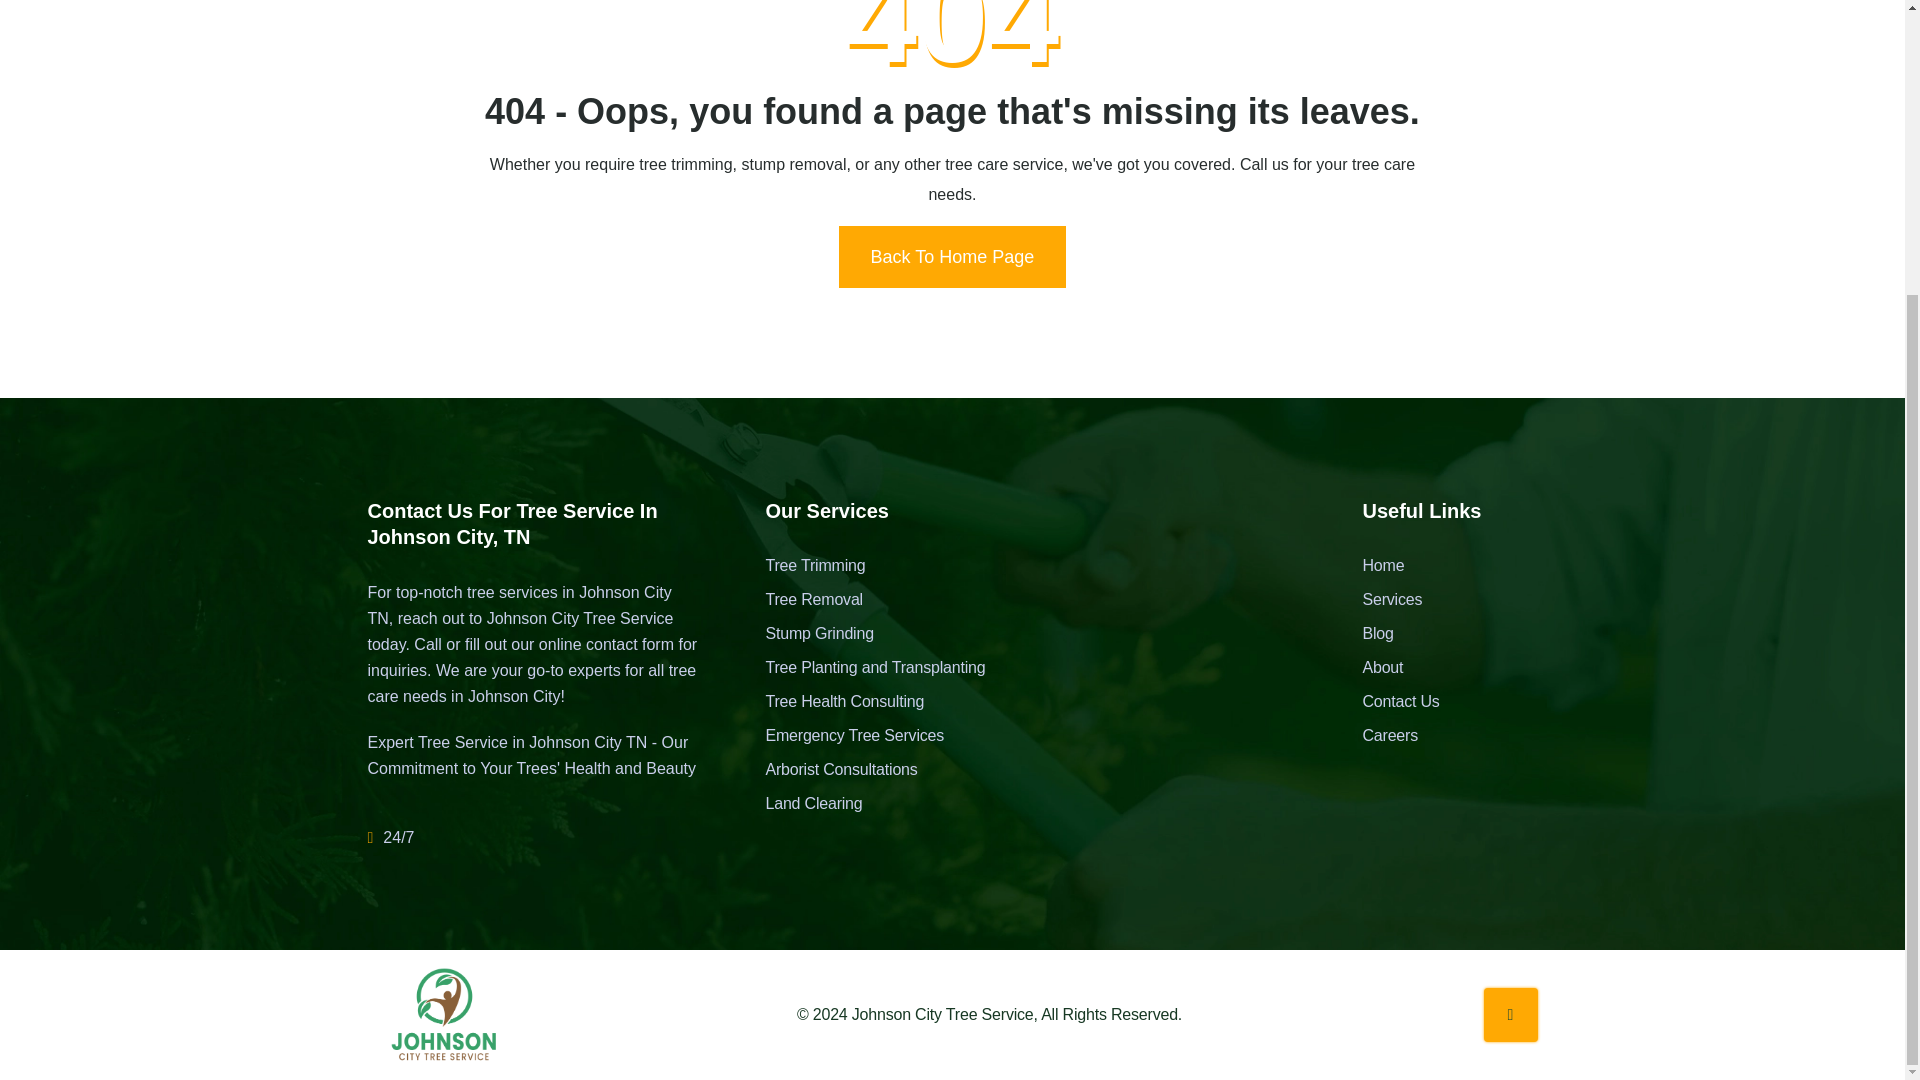 The width and height of the screenshot is (1920, 1080). What do you see at coordinates (953, 256) in the screenshot?
I see `Back To Home Page` at bounding box center [953, 256].